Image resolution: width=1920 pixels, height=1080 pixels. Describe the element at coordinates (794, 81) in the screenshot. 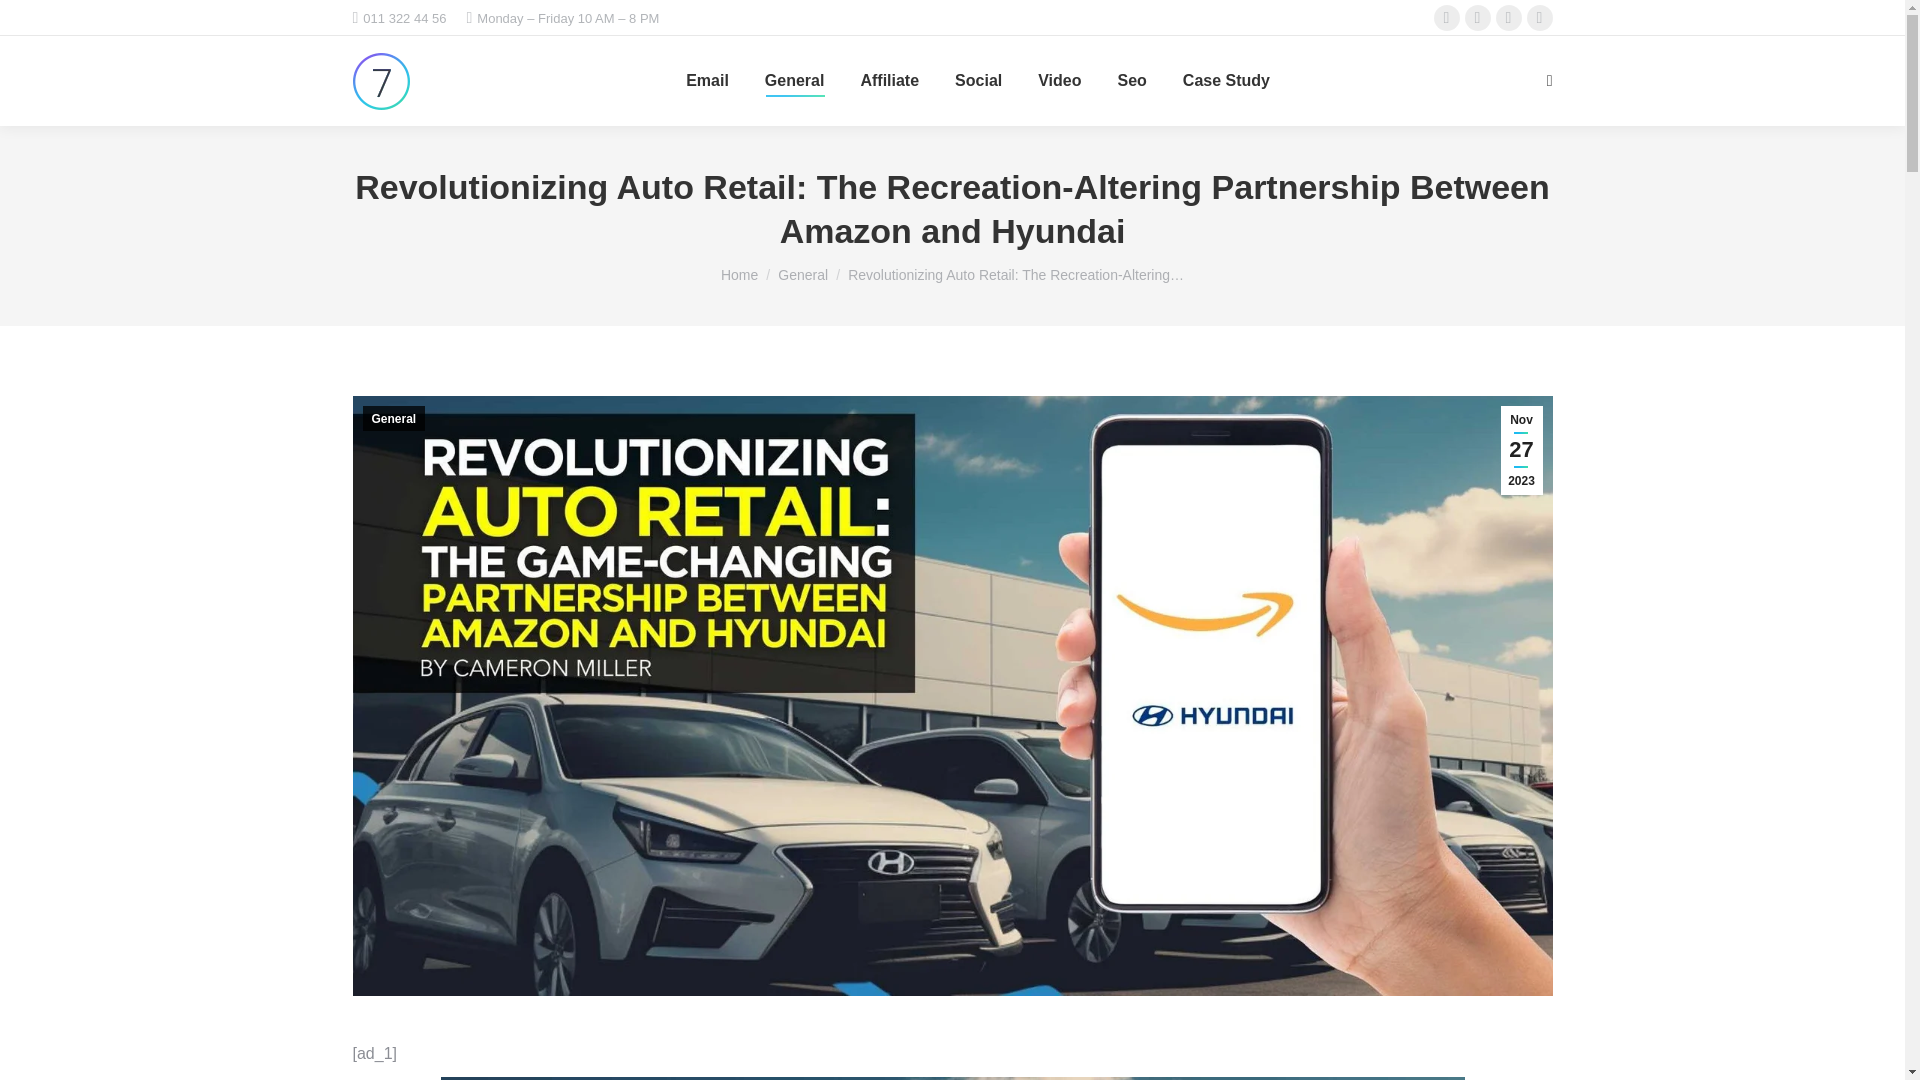

I see `General` at that location.